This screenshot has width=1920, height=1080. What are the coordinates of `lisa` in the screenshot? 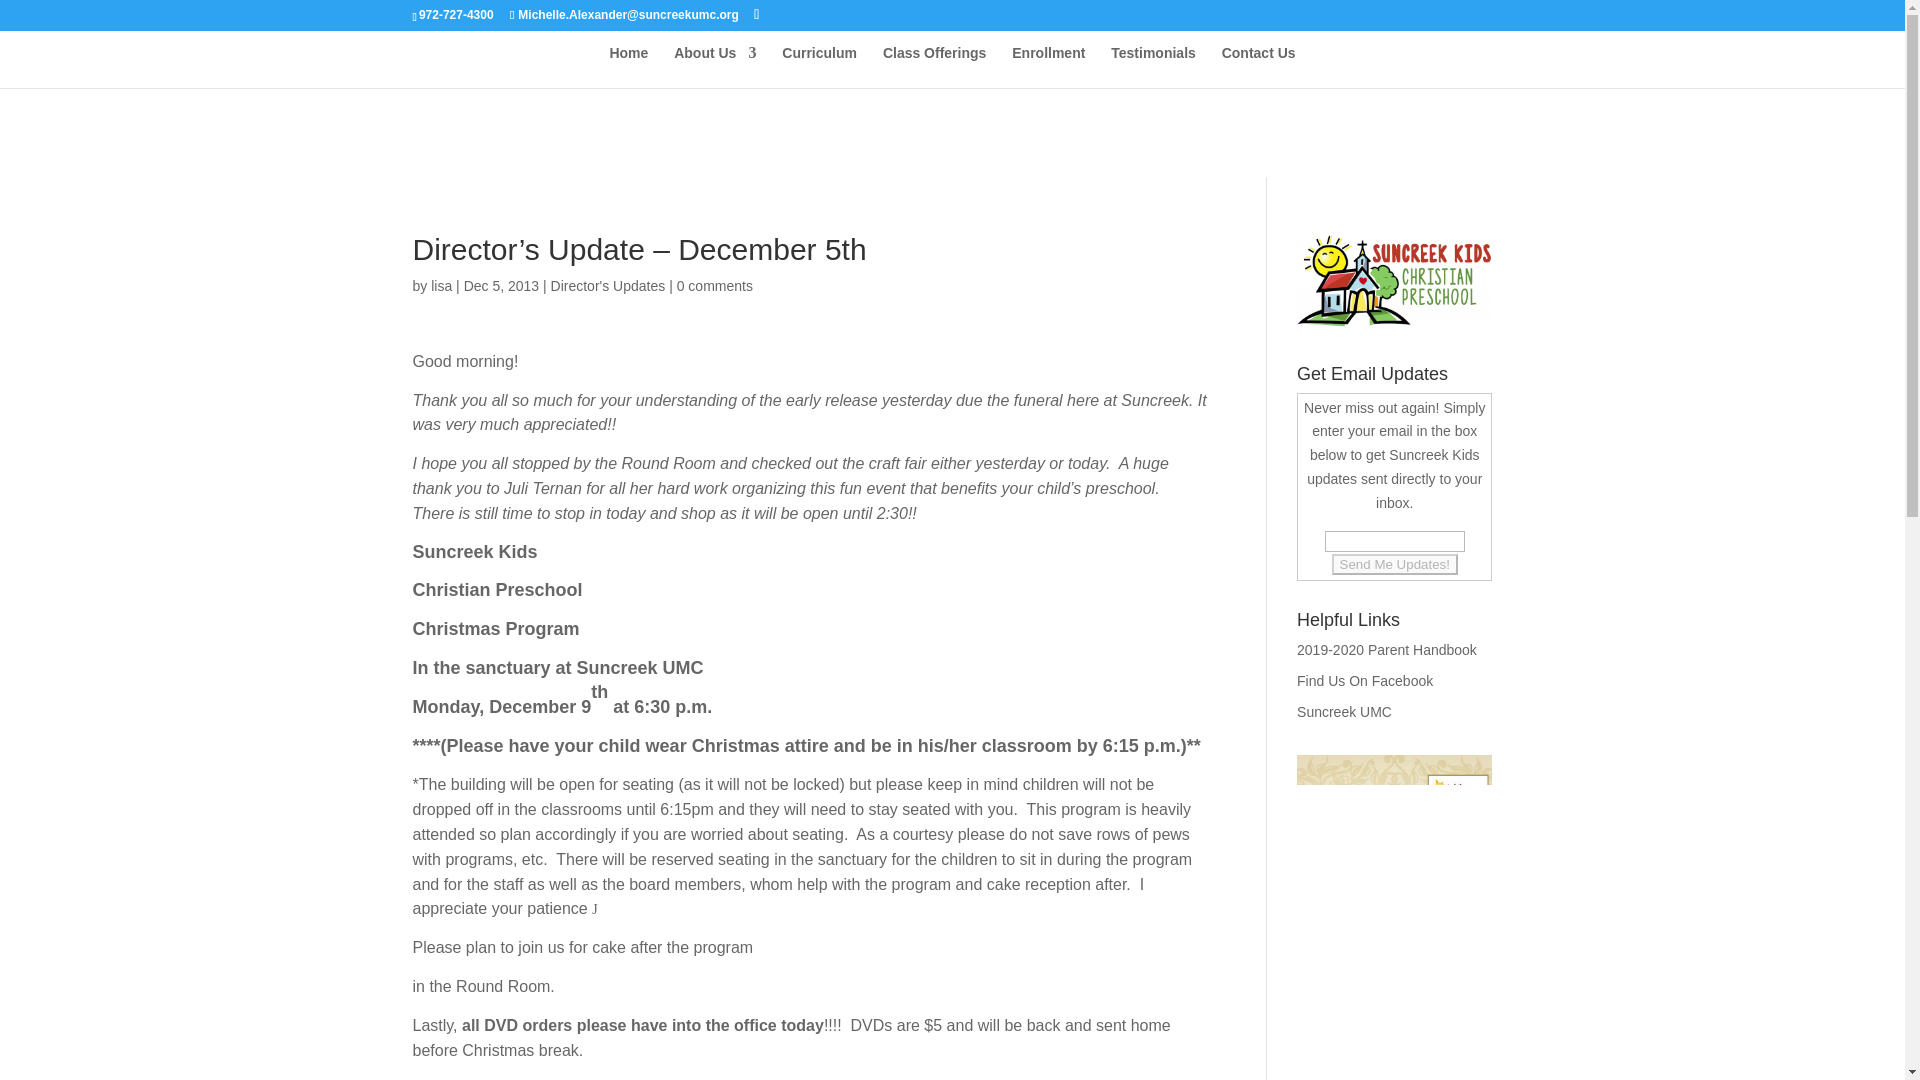 It's located at (440, 285).